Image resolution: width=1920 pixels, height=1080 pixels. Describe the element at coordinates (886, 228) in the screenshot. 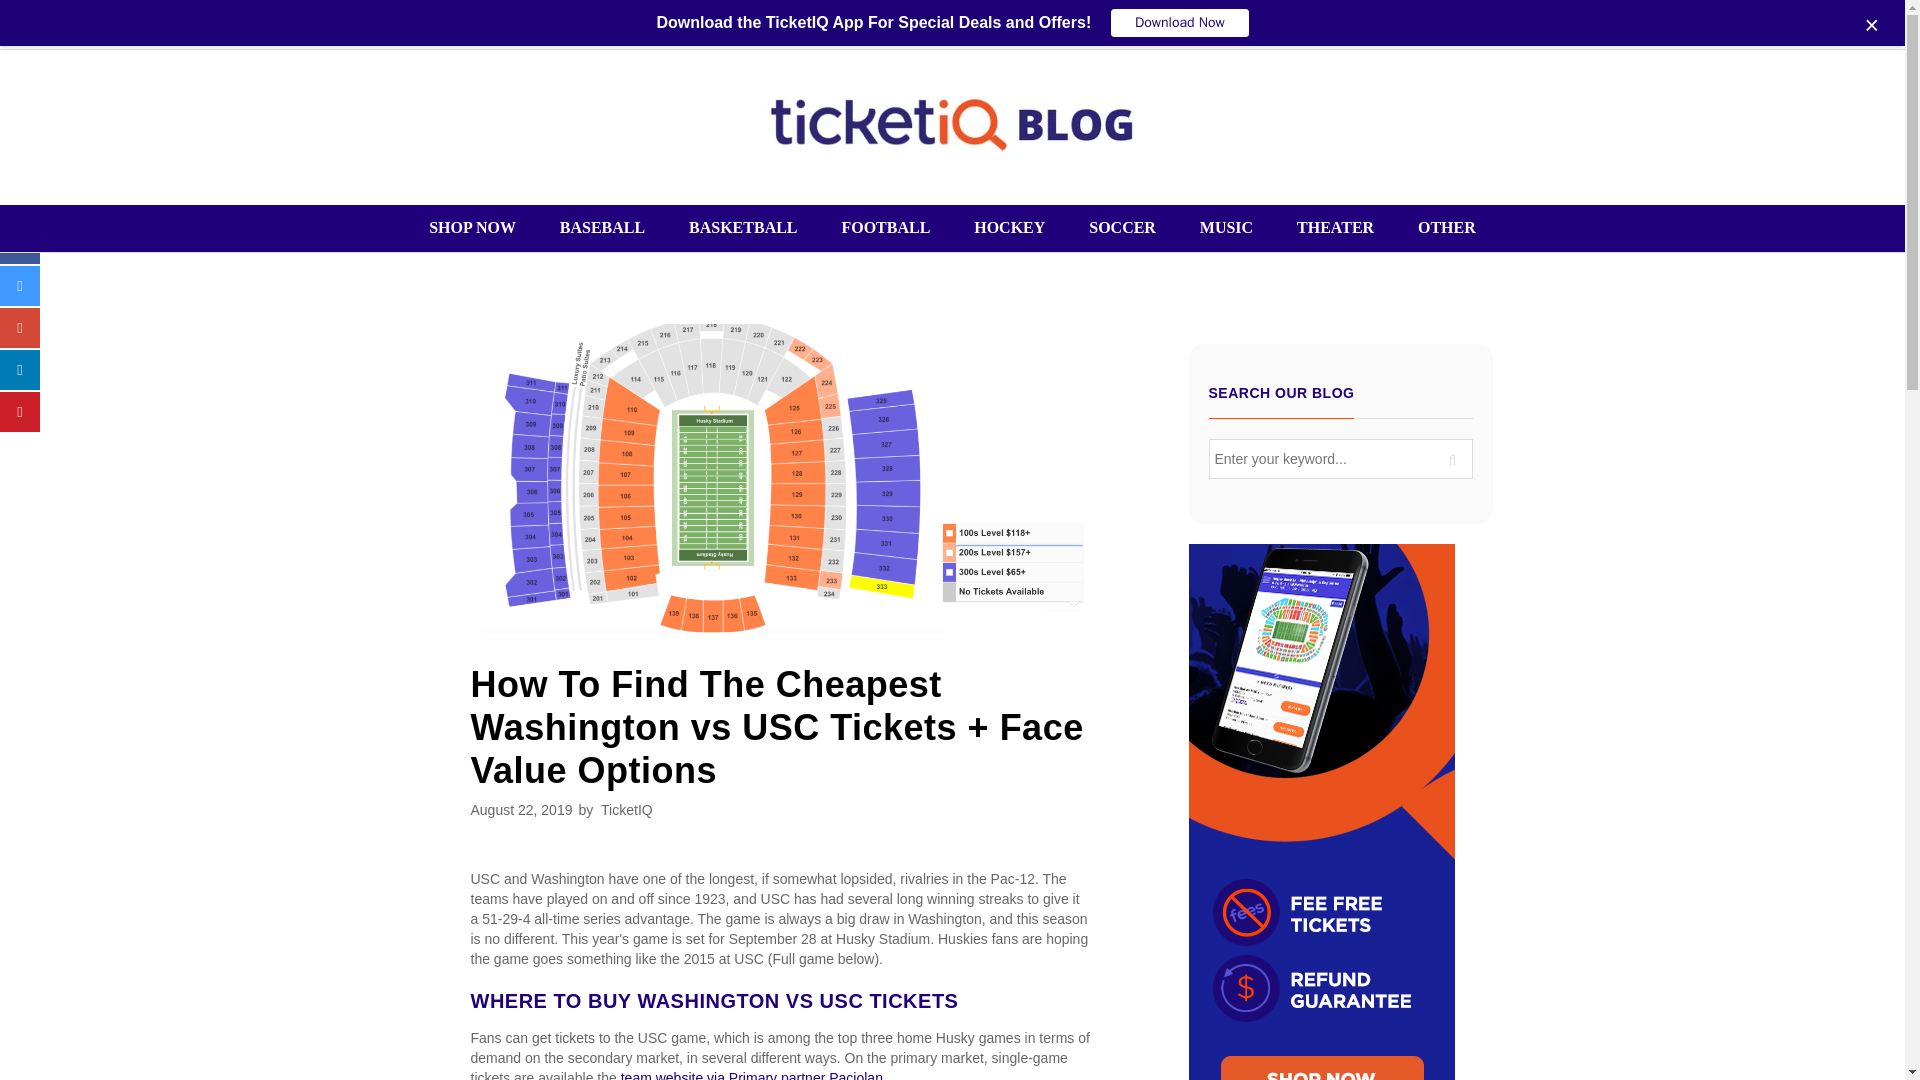

I see `FOOTBALL` at that location.